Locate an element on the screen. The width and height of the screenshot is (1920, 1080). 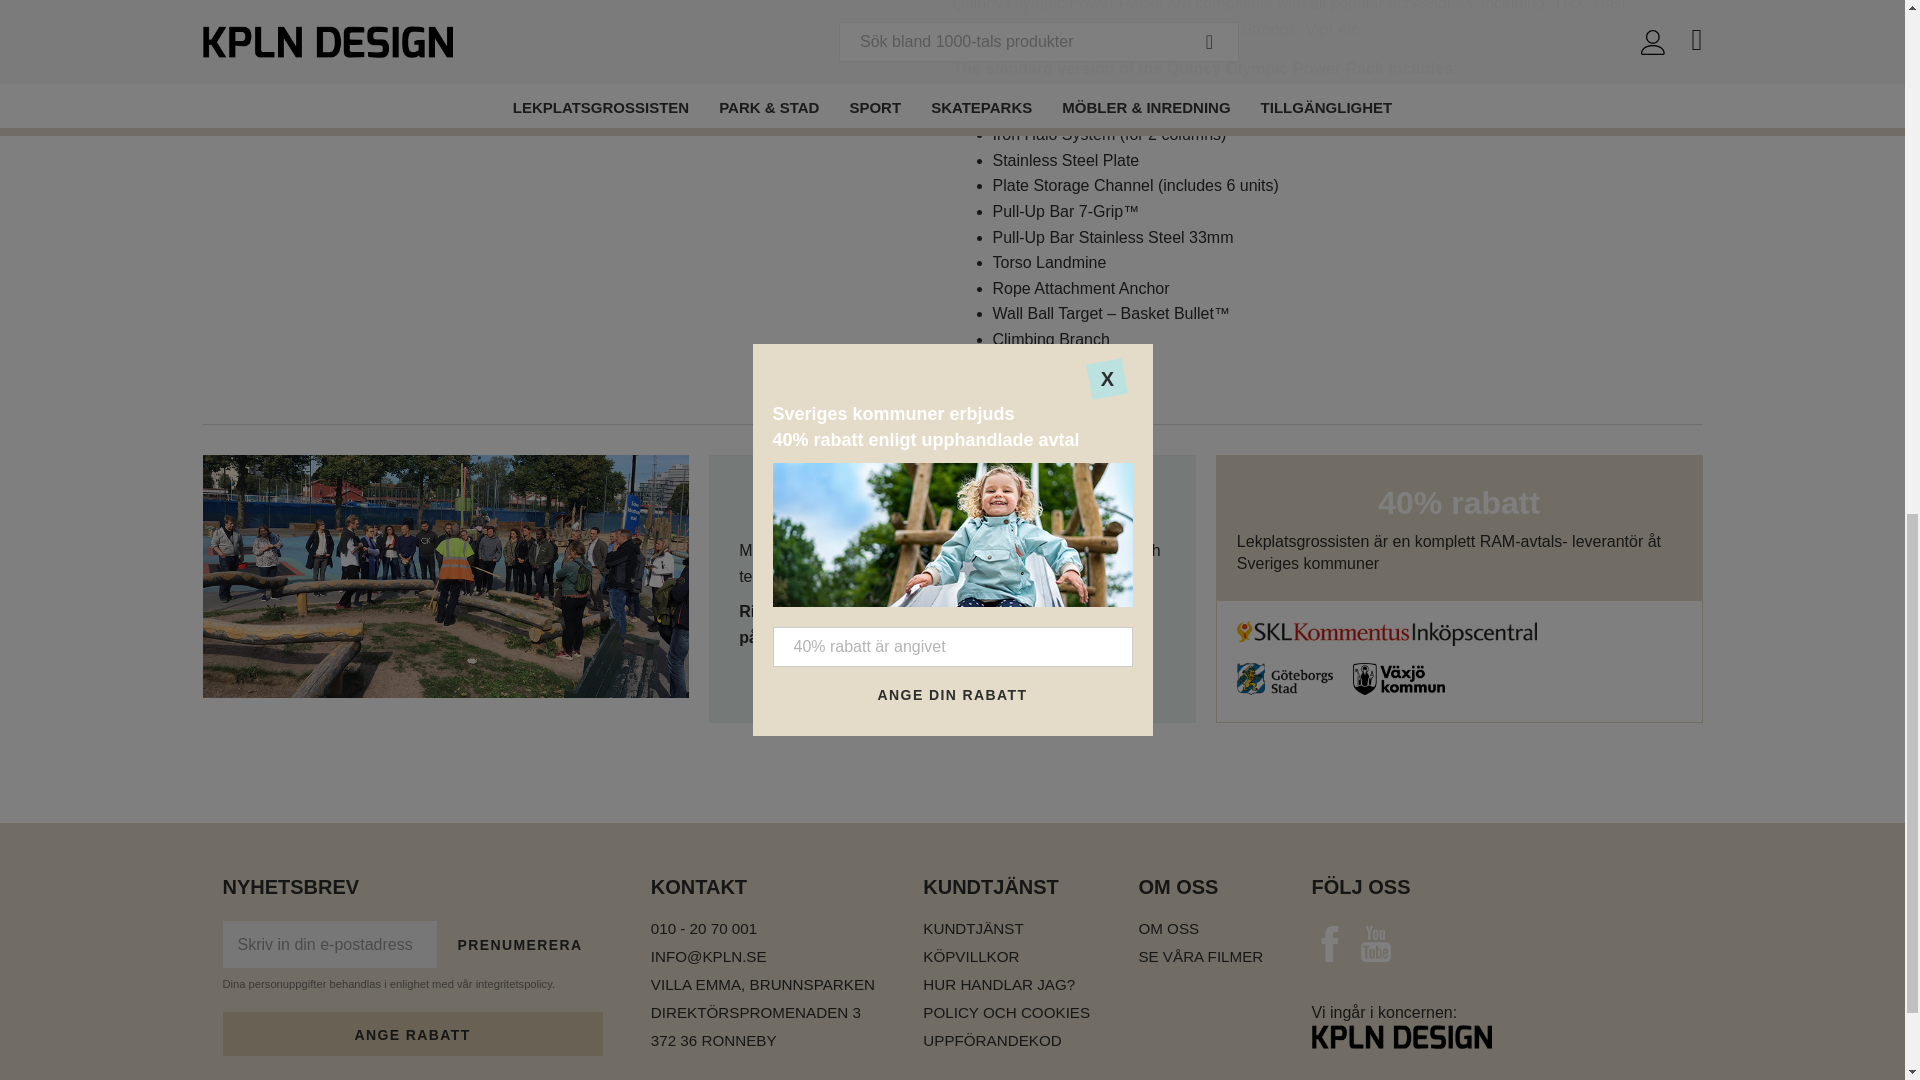
372 36 RONNEBY is located at coordinates (762, 1040).